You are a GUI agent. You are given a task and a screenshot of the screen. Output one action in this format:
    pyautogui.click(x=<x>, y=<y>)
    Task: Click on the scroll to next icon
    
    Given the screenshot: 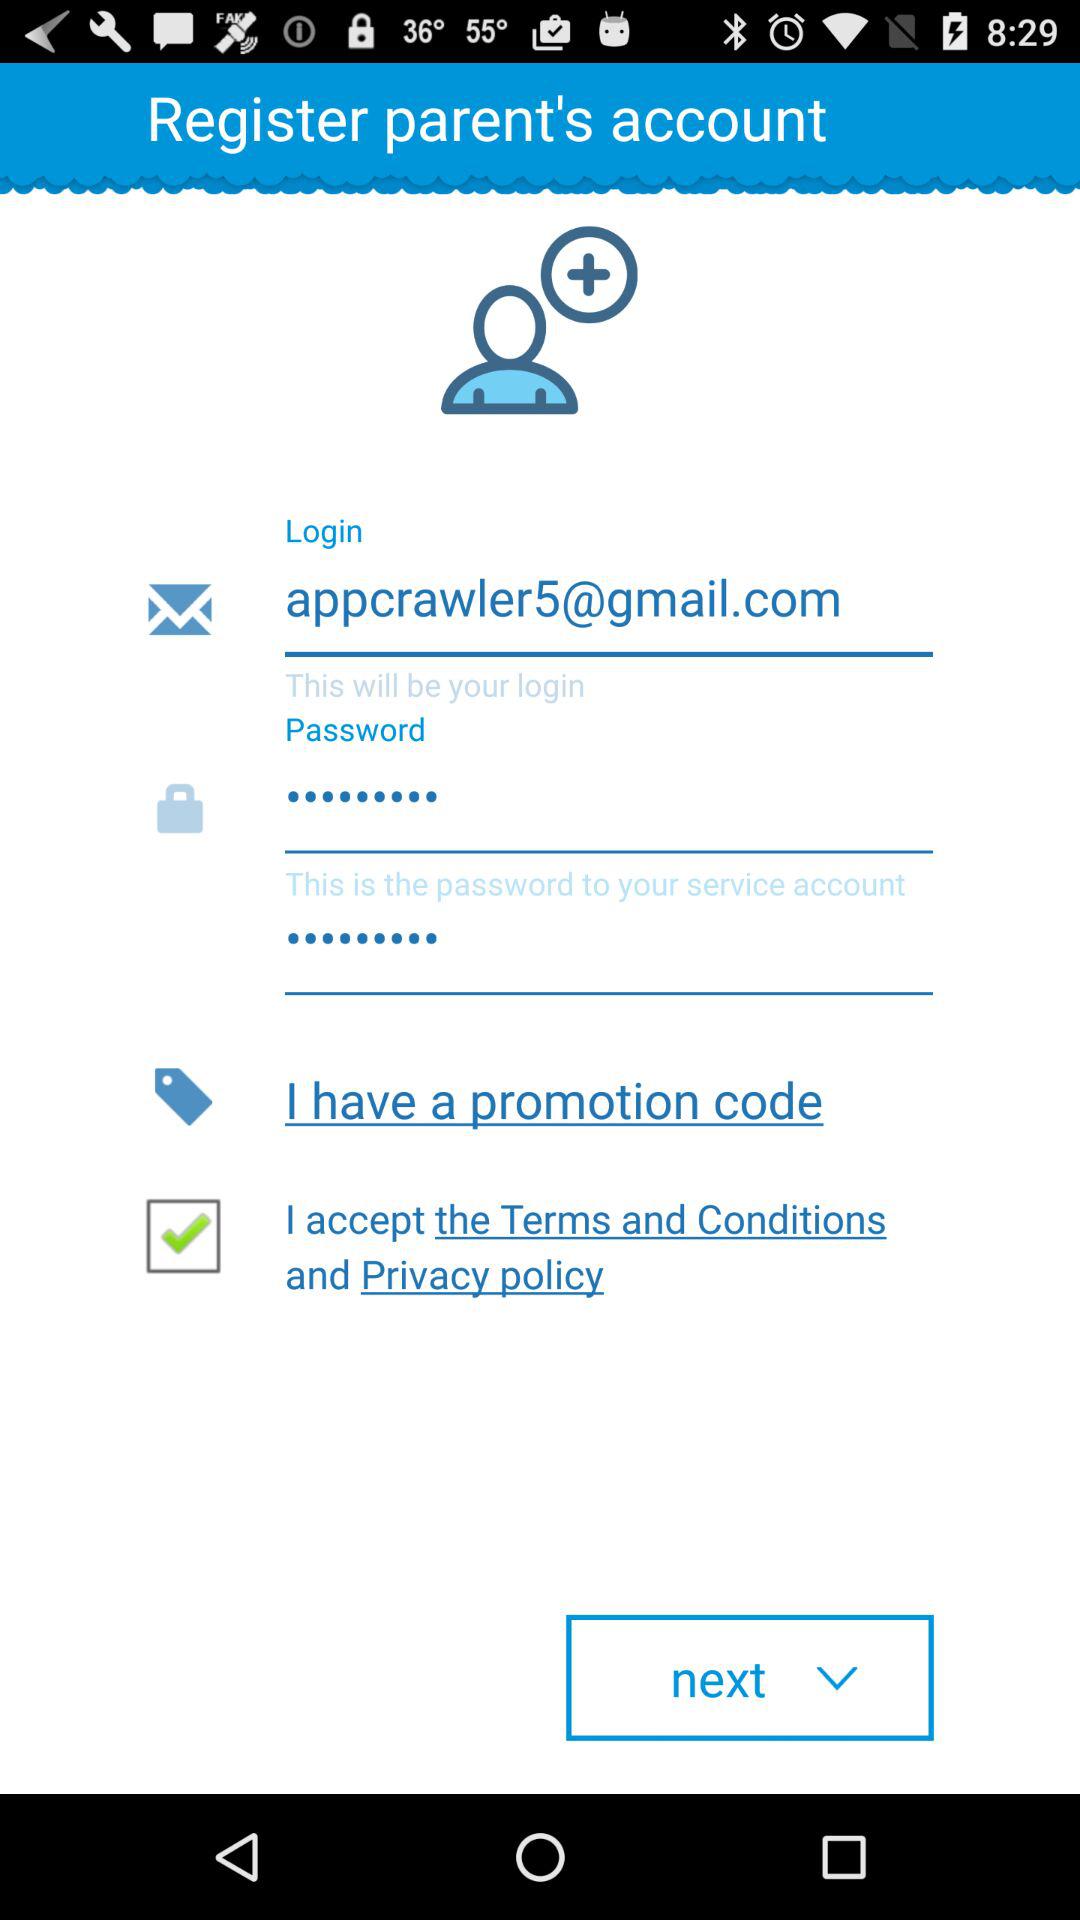 What is the action you would take?
    pyautogui.click(x=750, y=1677)
    